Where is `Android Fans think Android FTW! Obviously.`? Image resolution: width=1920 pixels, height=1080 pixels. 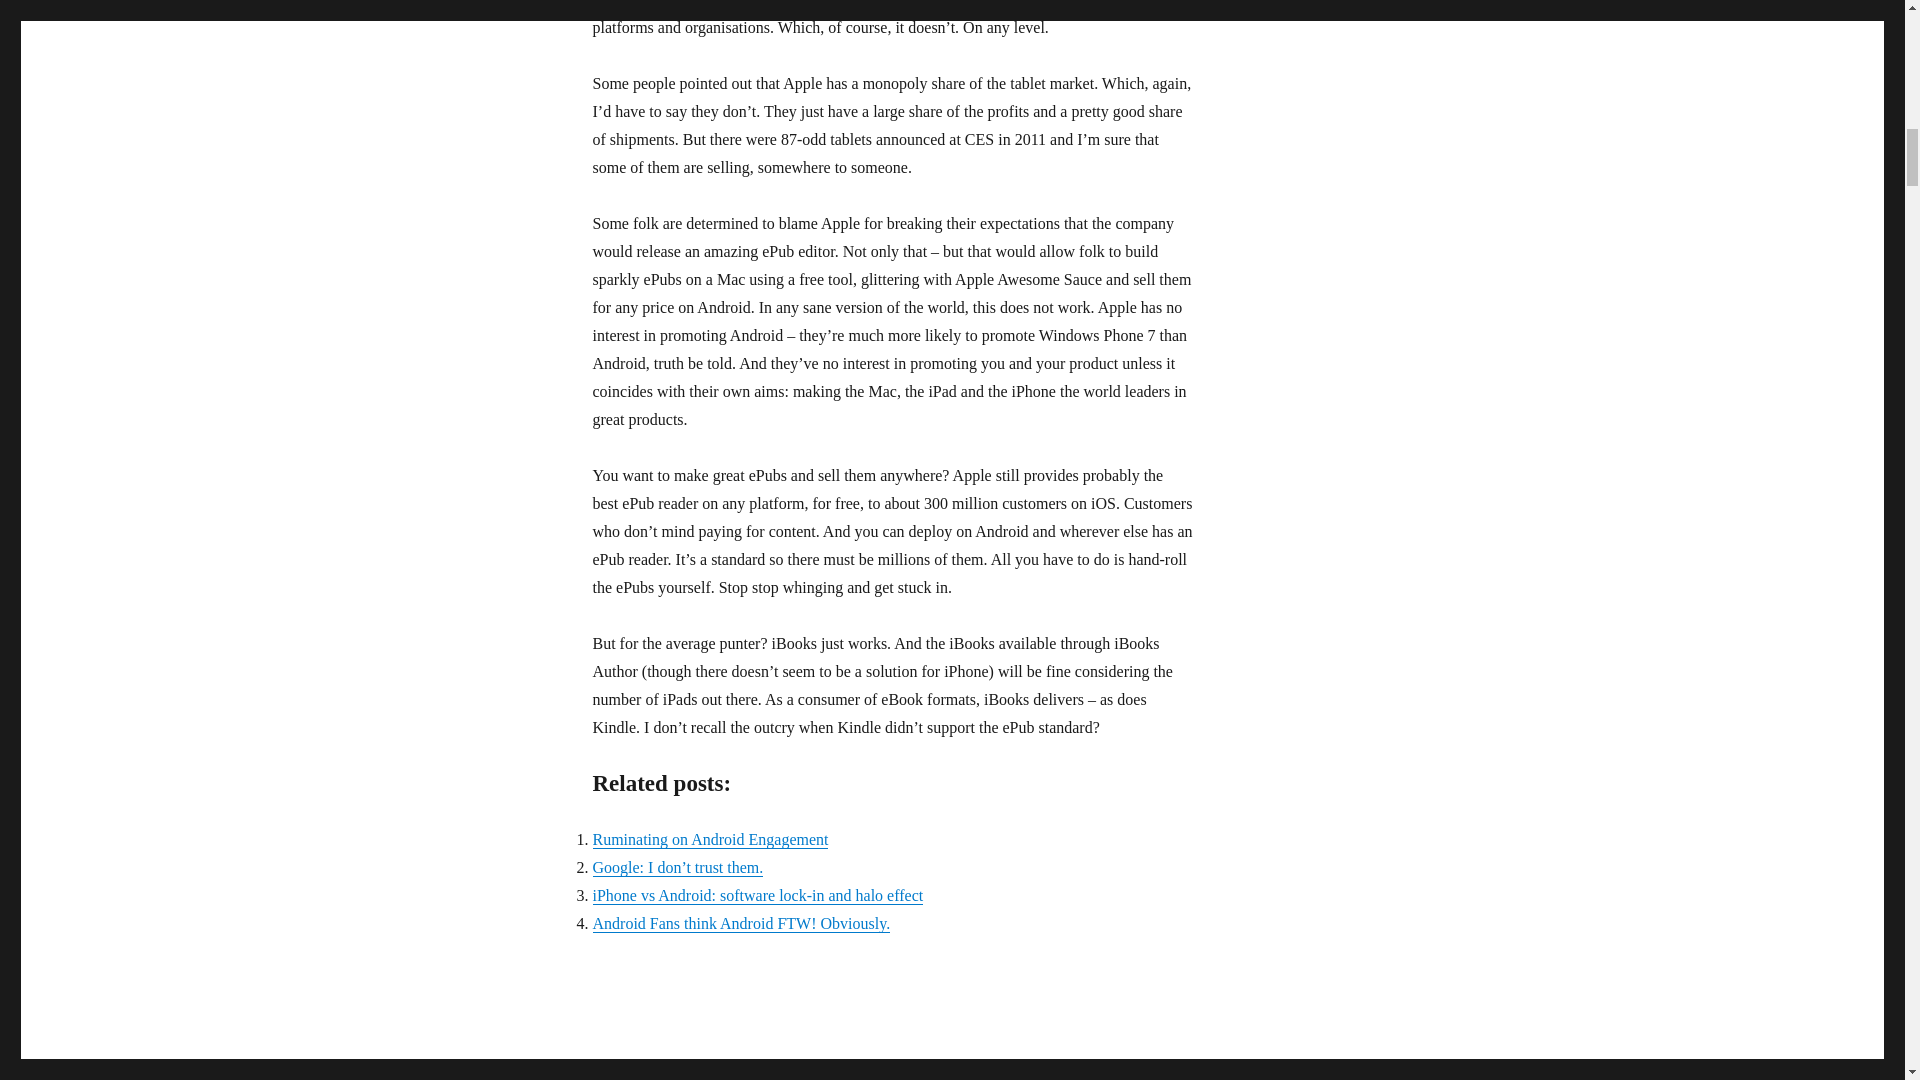 Android Fans think Android FTW! Obviously. is located at coordinates (740, 923).